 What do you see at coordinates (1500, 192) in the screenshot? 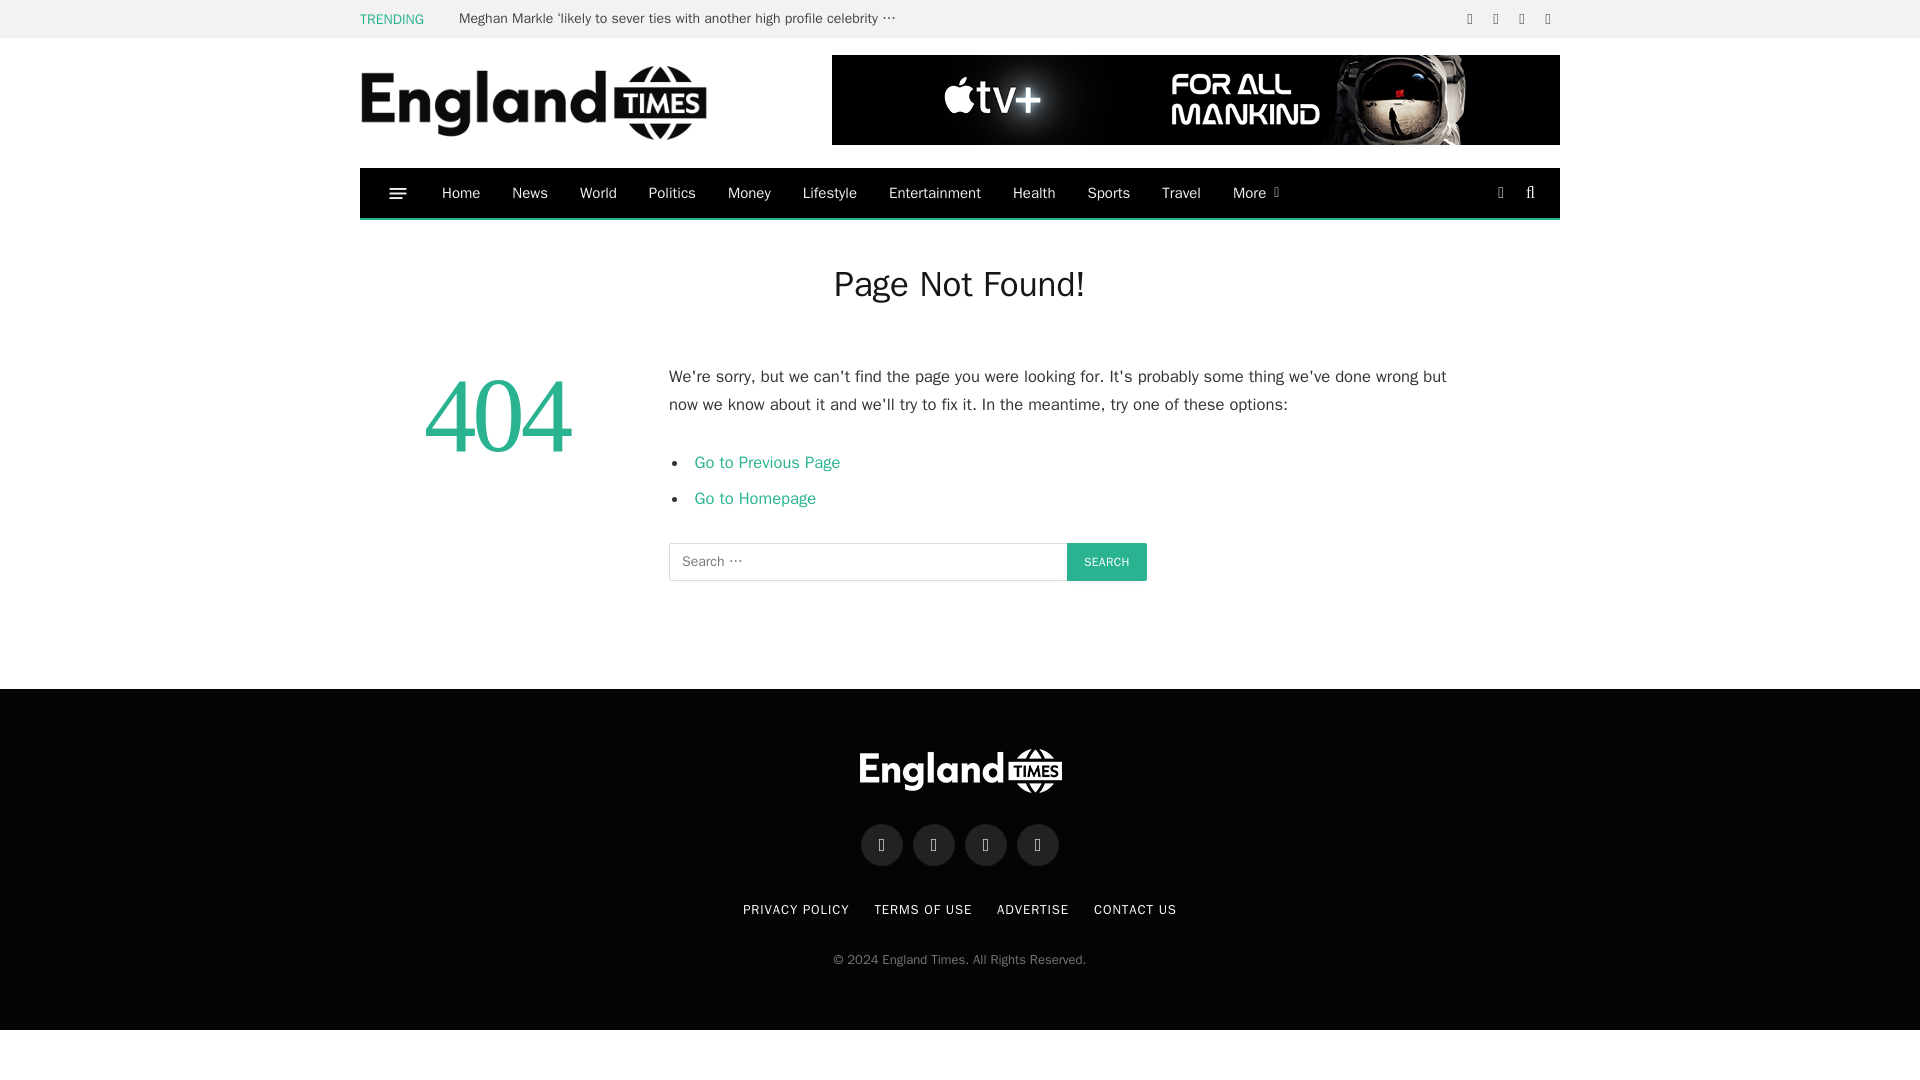
I see `Switch to Dark Design - easier on eyes.` at bounding box center [1500, 192].